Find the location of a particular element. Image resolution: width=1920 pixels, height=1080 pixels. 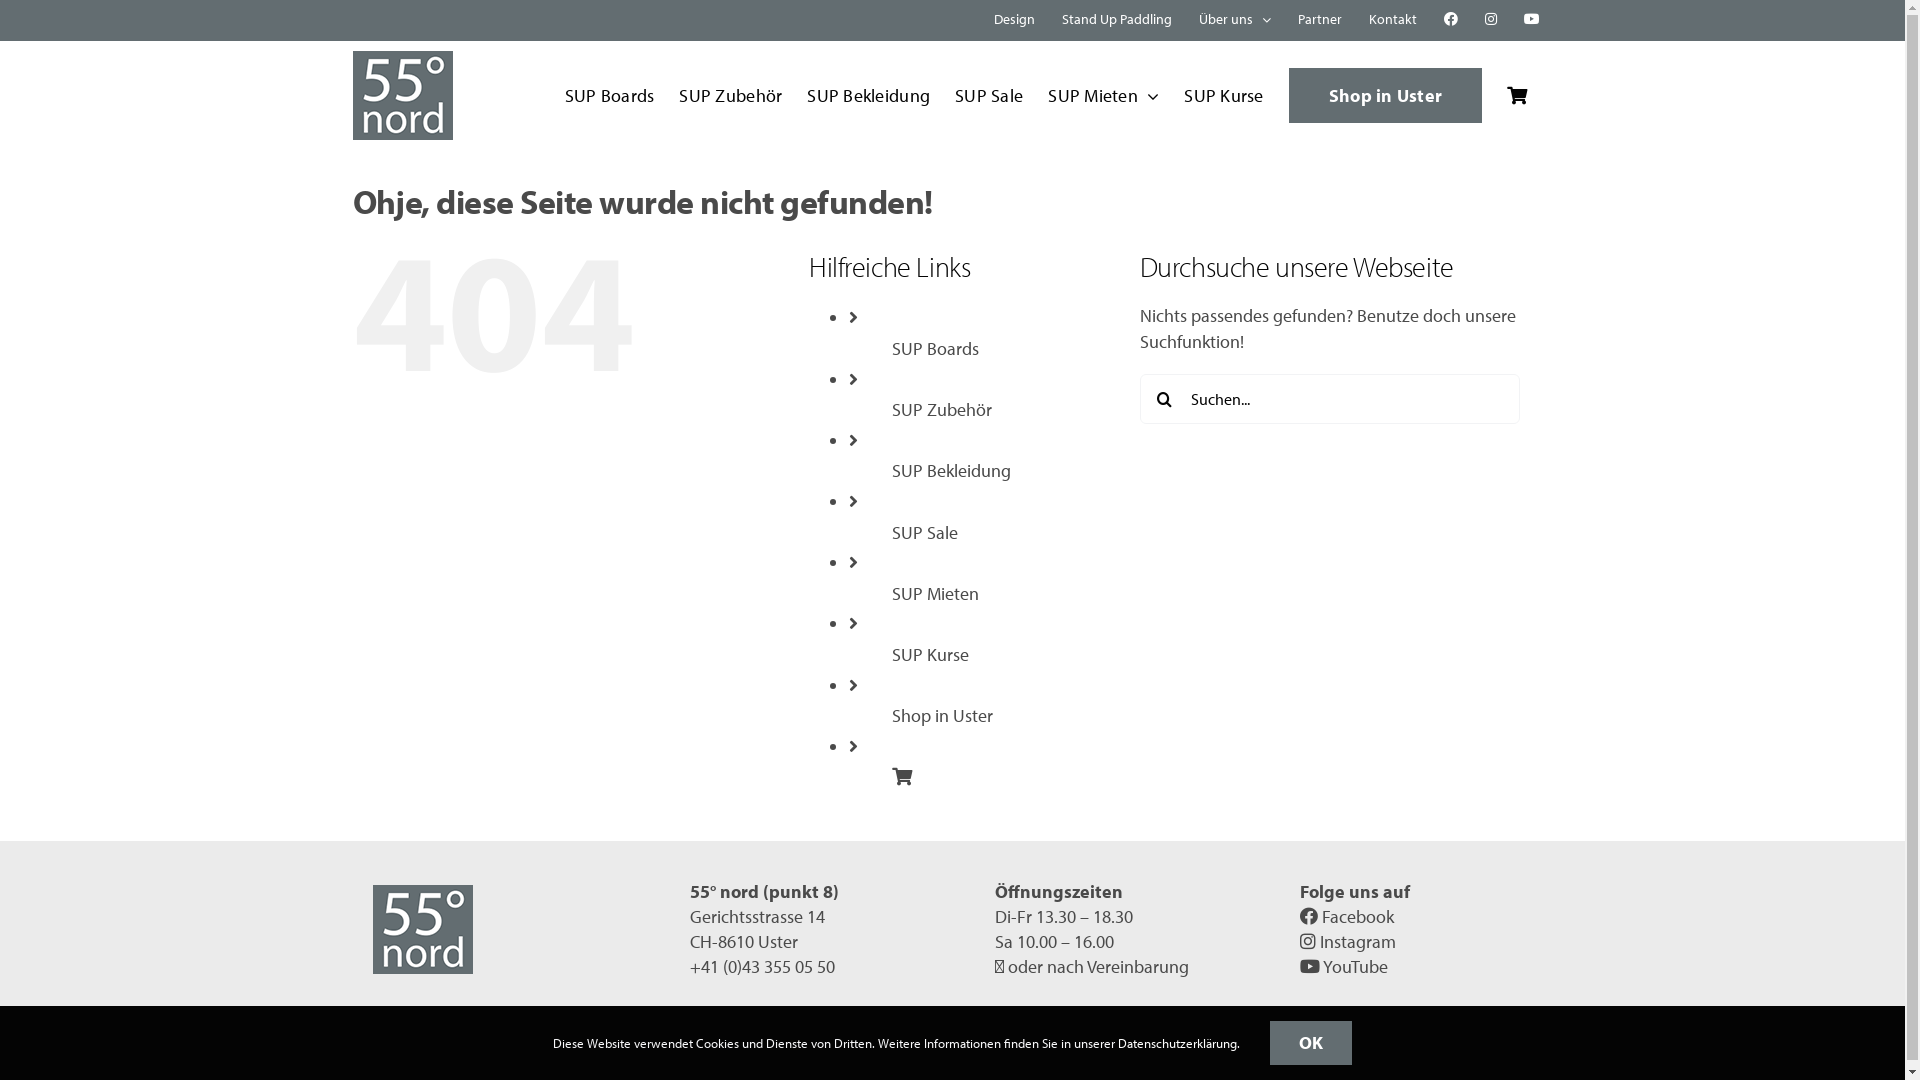

SUP Mieten is located at coordinates (1104, 96).